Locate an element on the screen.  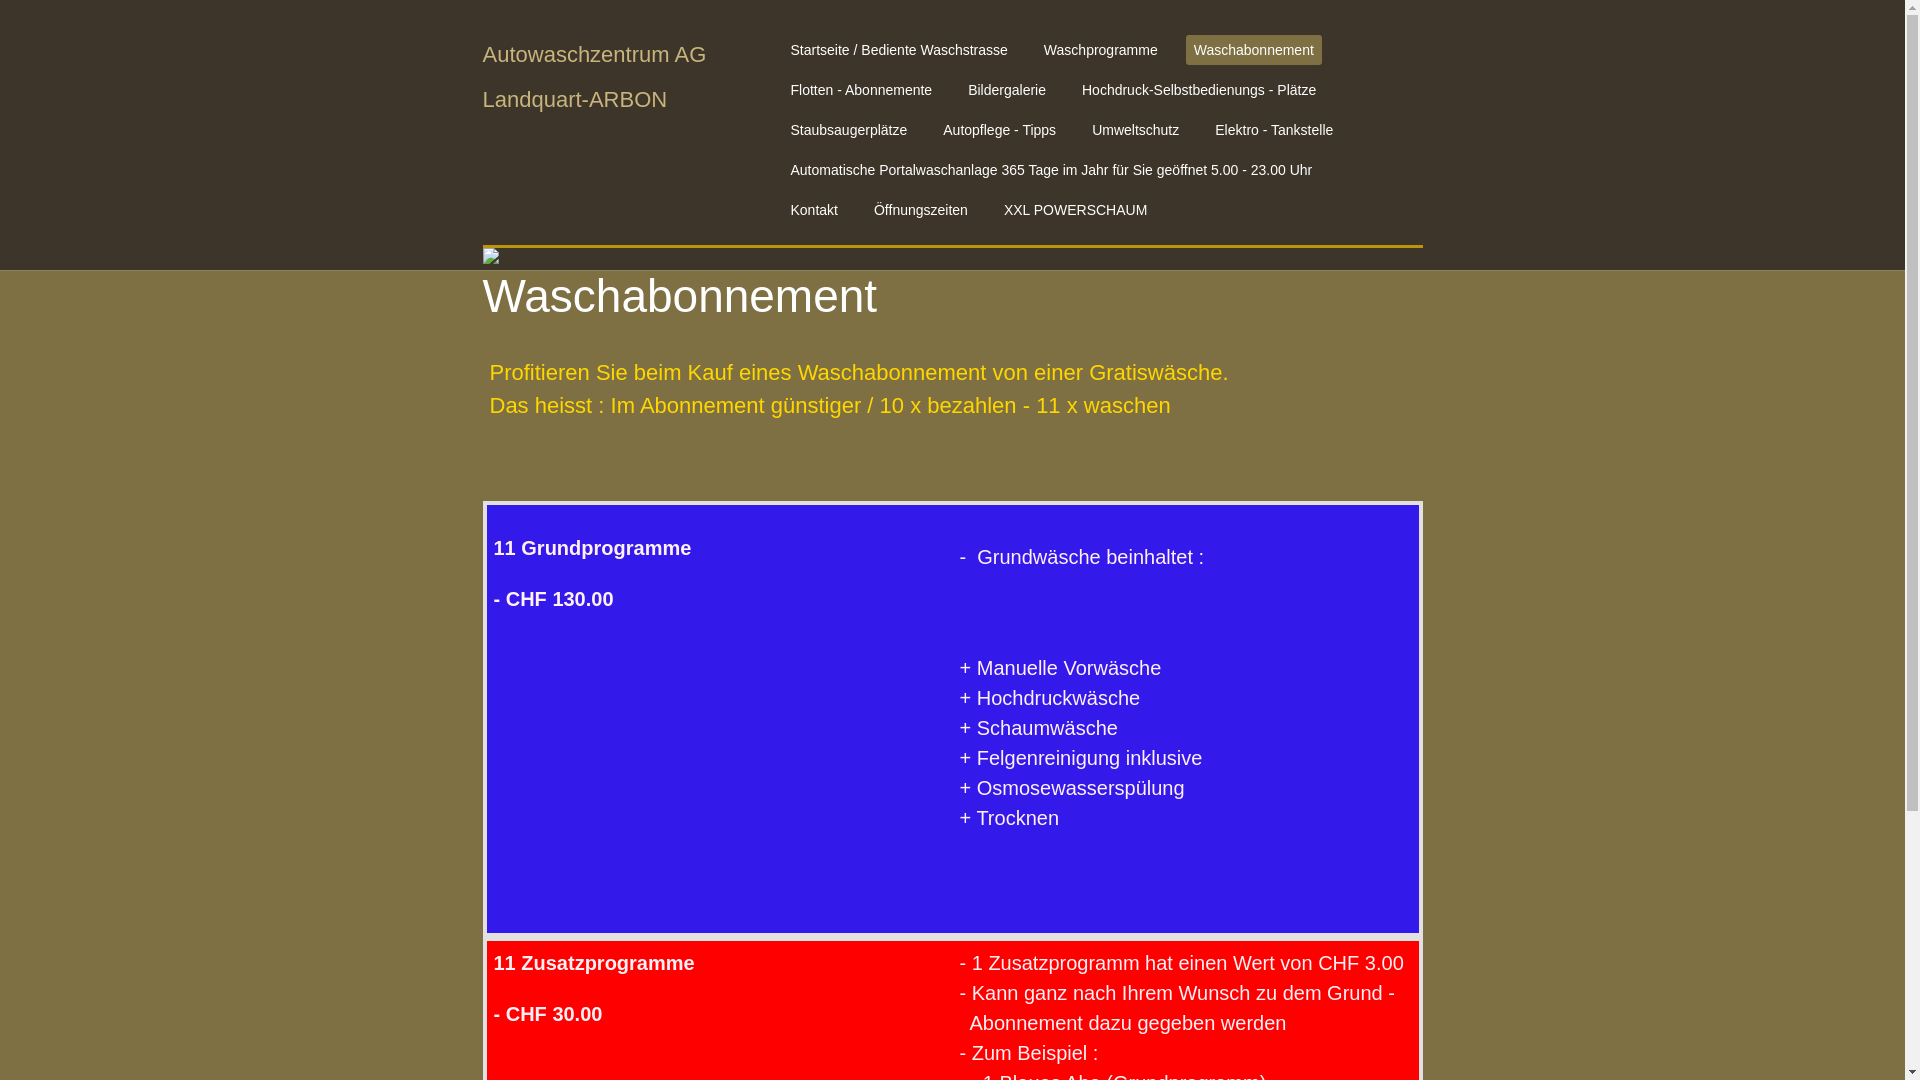
Waschprogramme is located at coordinates (1101, 50).